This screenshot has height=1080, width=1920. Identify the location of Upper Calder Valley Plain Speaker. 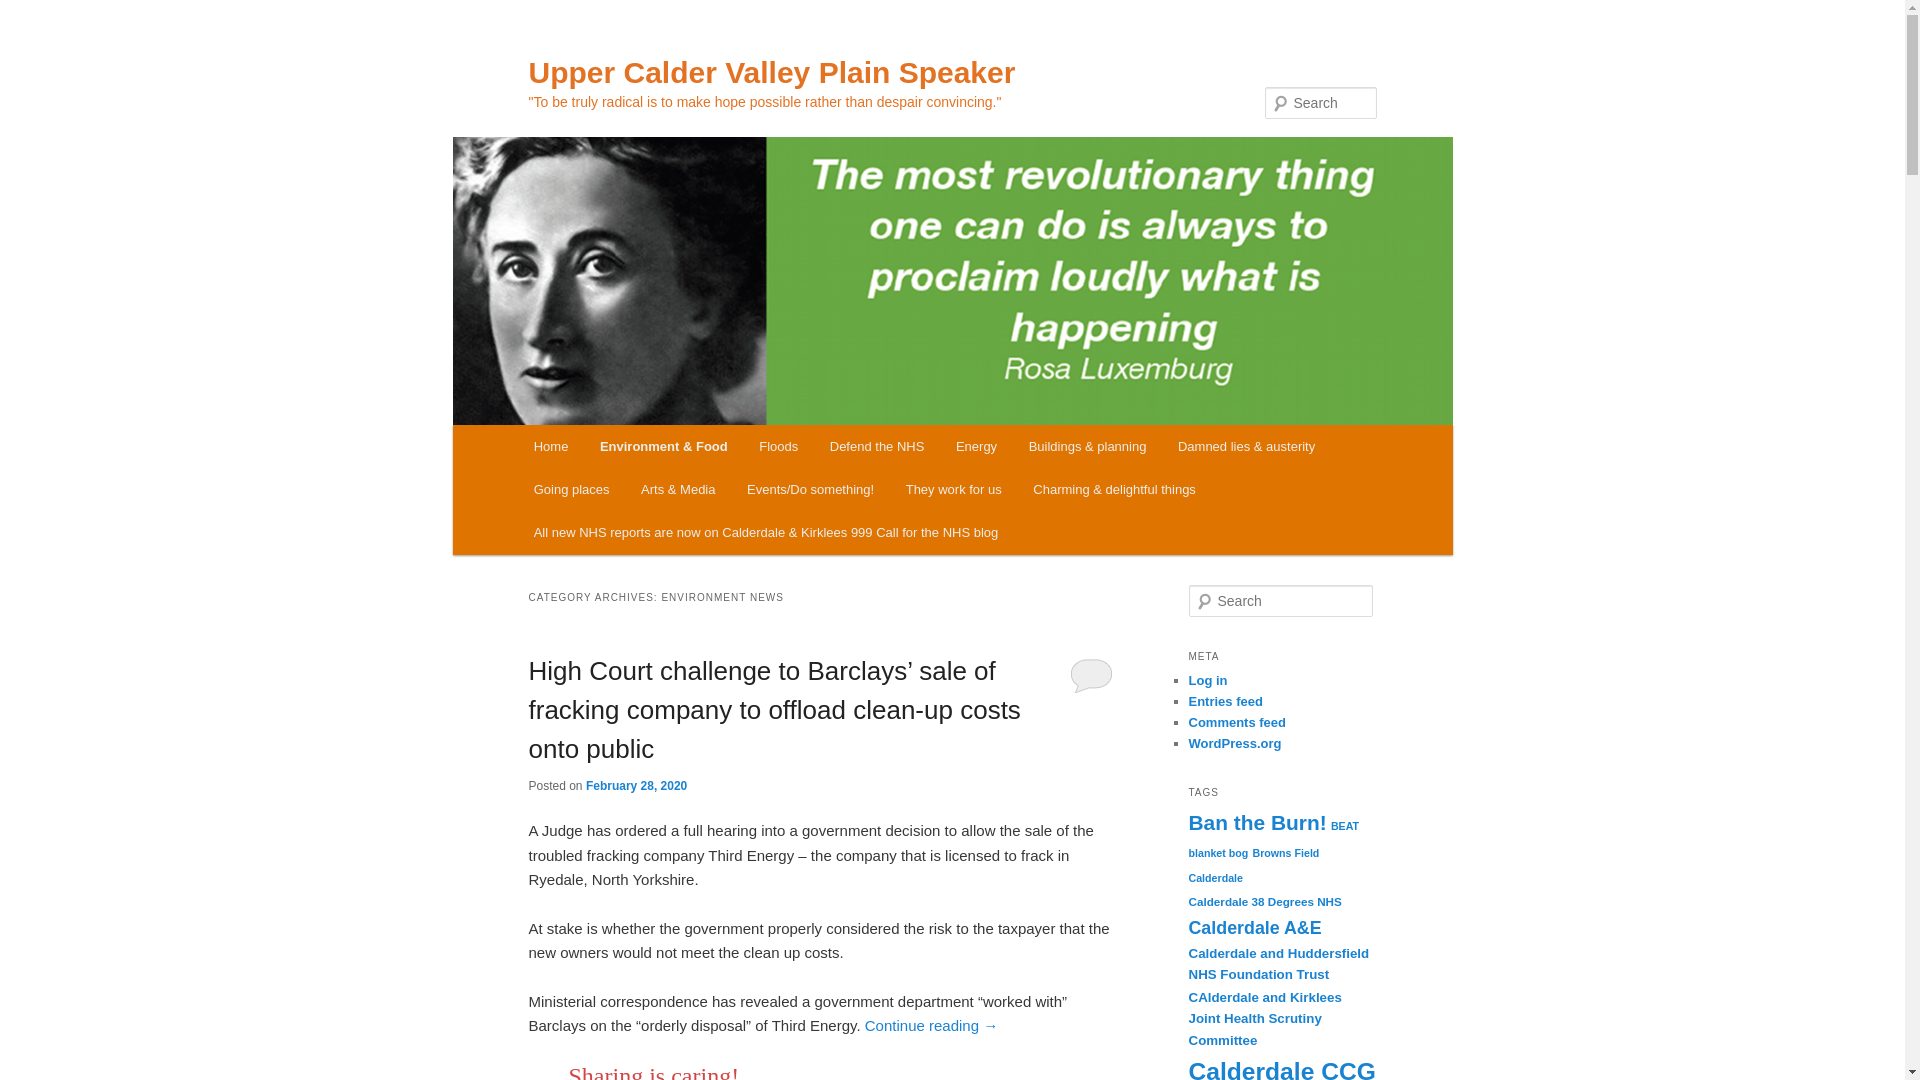
(772, 72).